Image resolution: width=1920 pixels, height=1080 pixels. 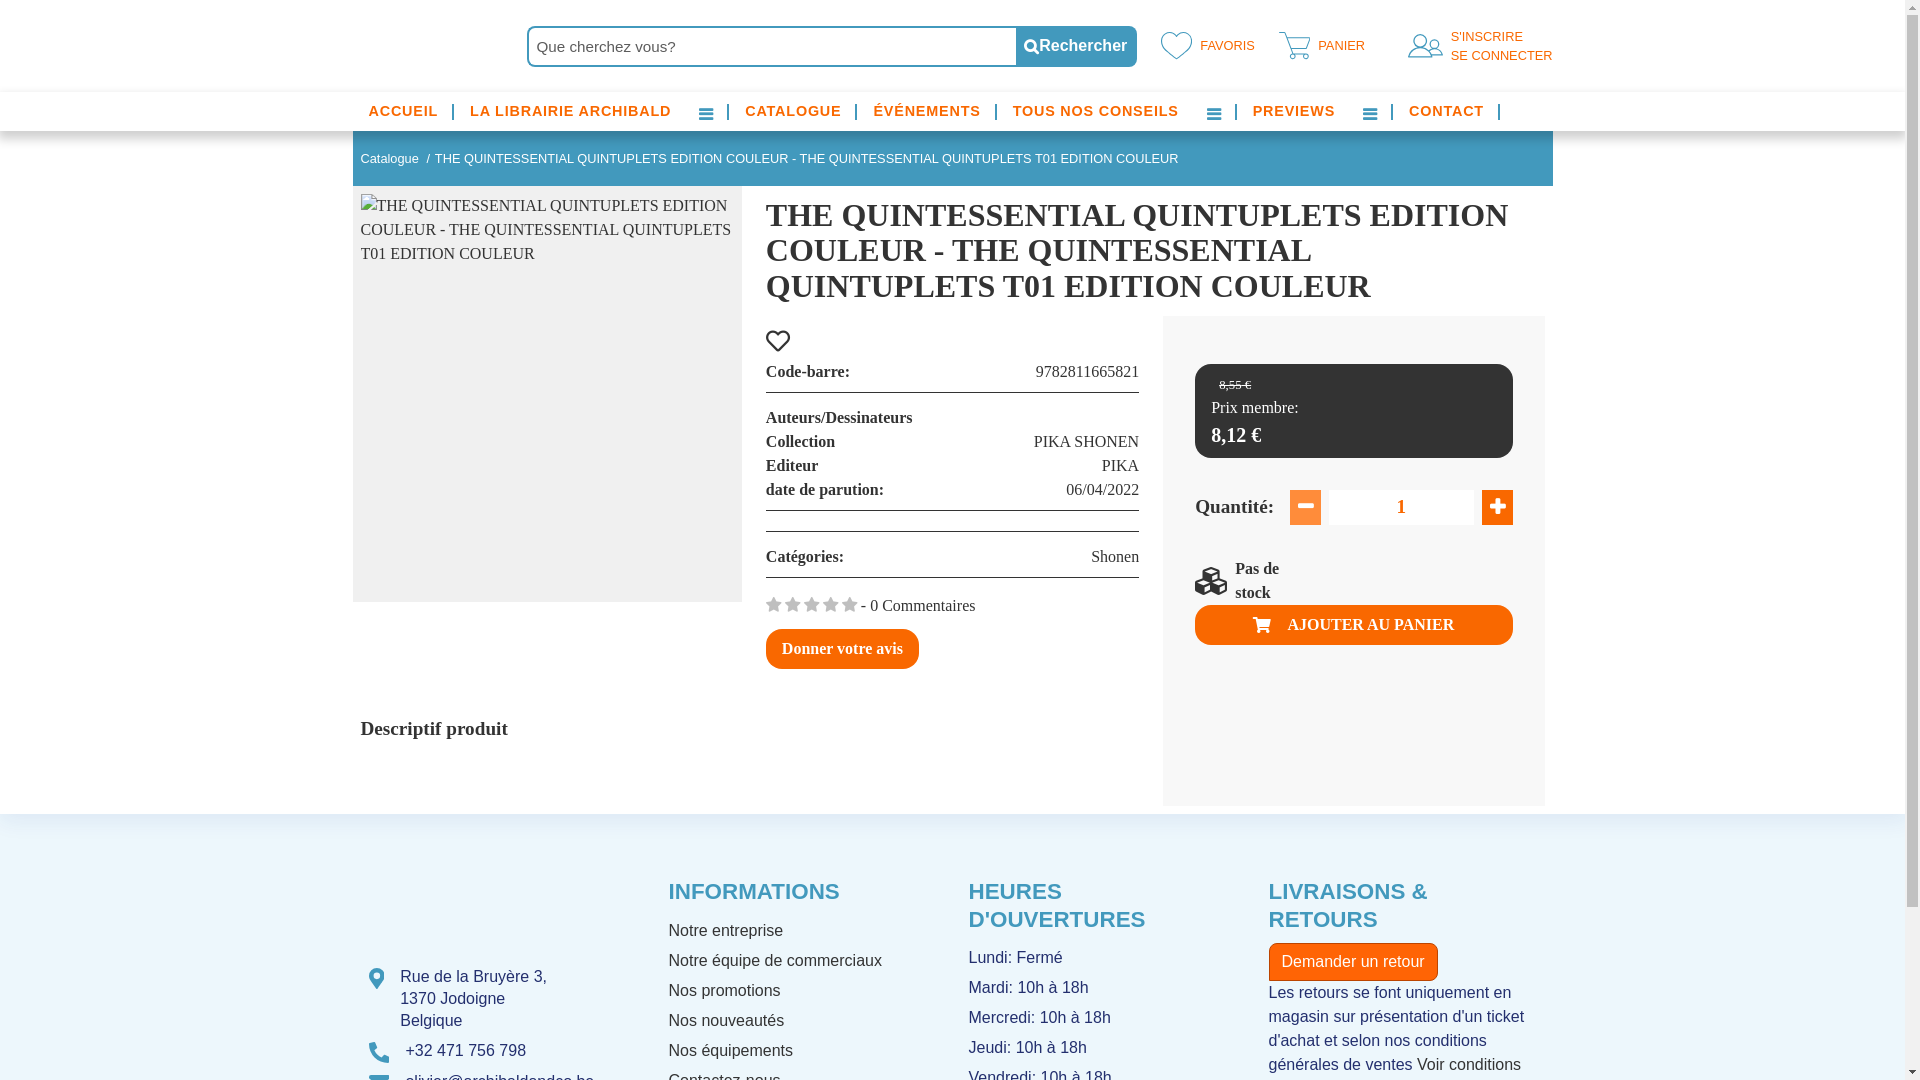 I want to click on Shonen, so click(x=1115, y=556).